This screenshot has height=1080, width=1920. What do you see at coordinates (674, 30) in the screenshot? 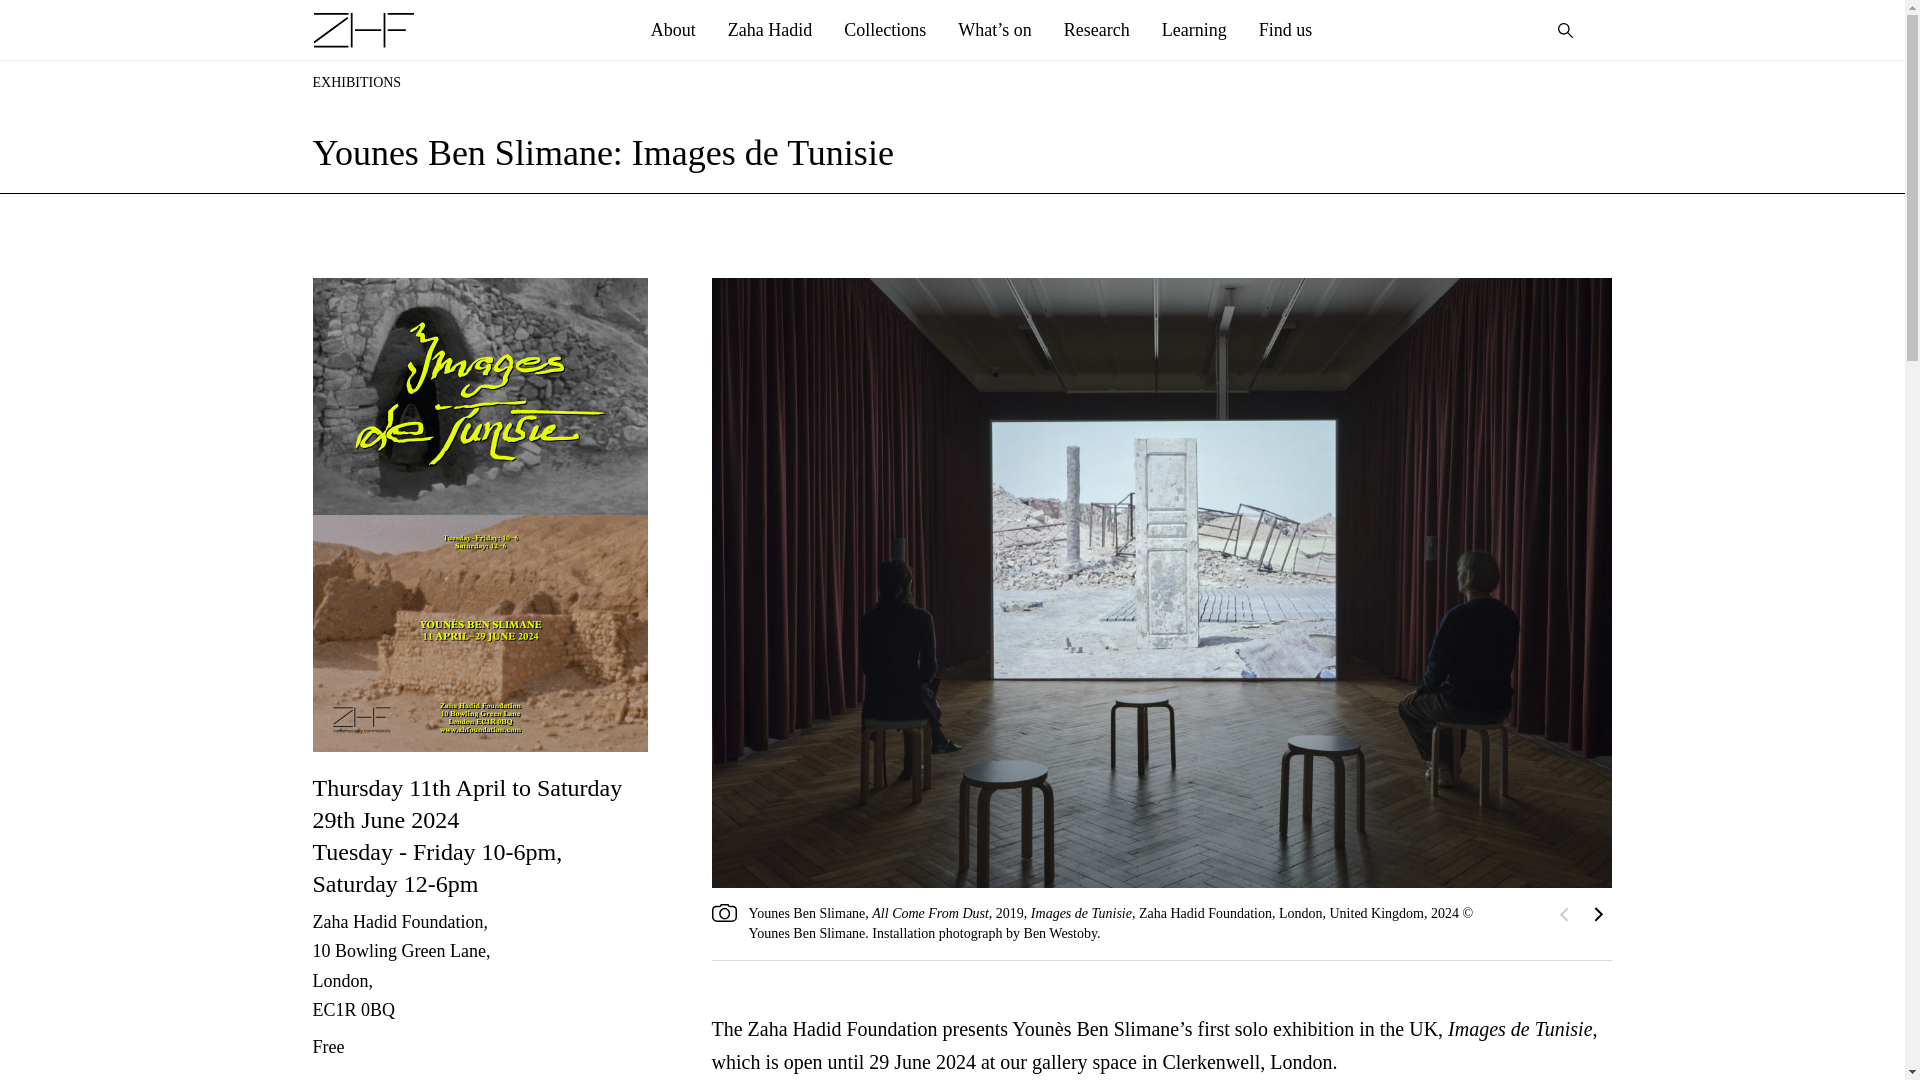
I see `About` at bounding box center [674, 30].